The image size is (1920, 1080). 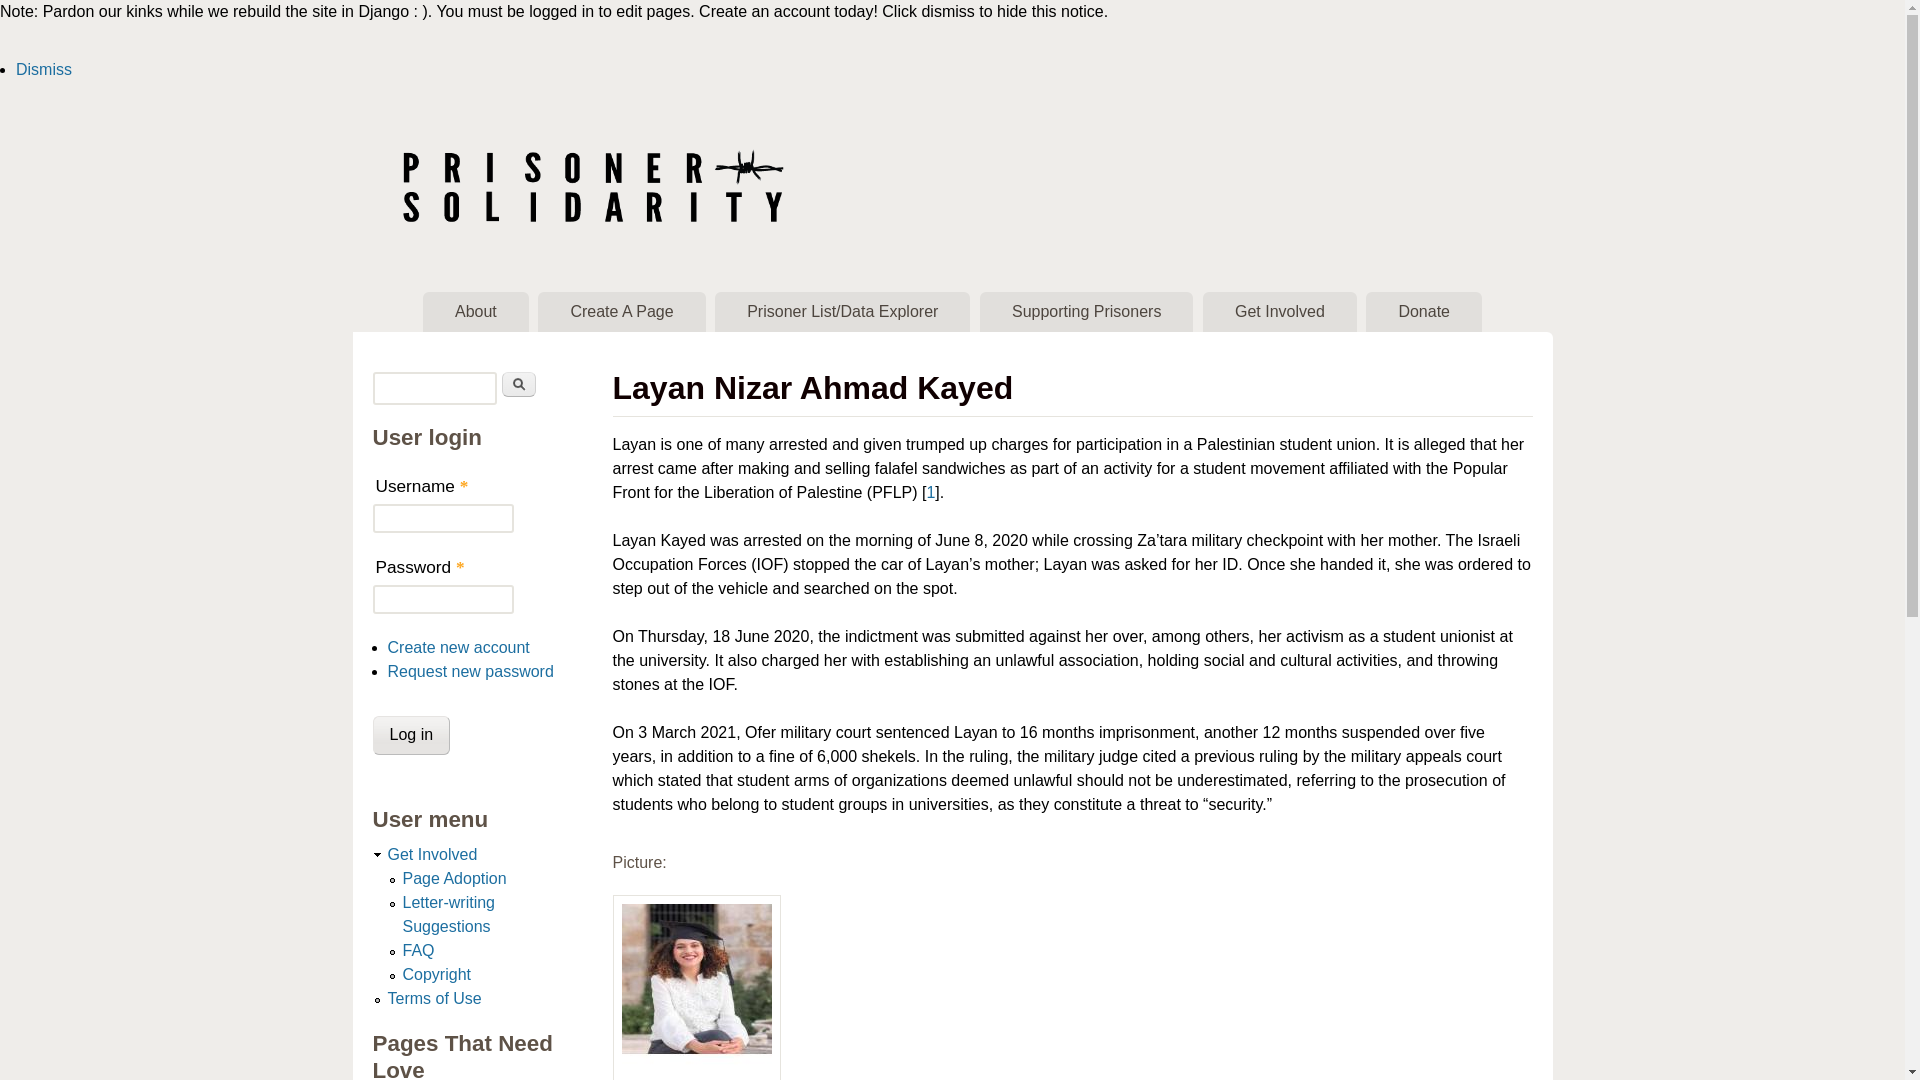 I want to click on Dismiss, so click(x=44, y=68).